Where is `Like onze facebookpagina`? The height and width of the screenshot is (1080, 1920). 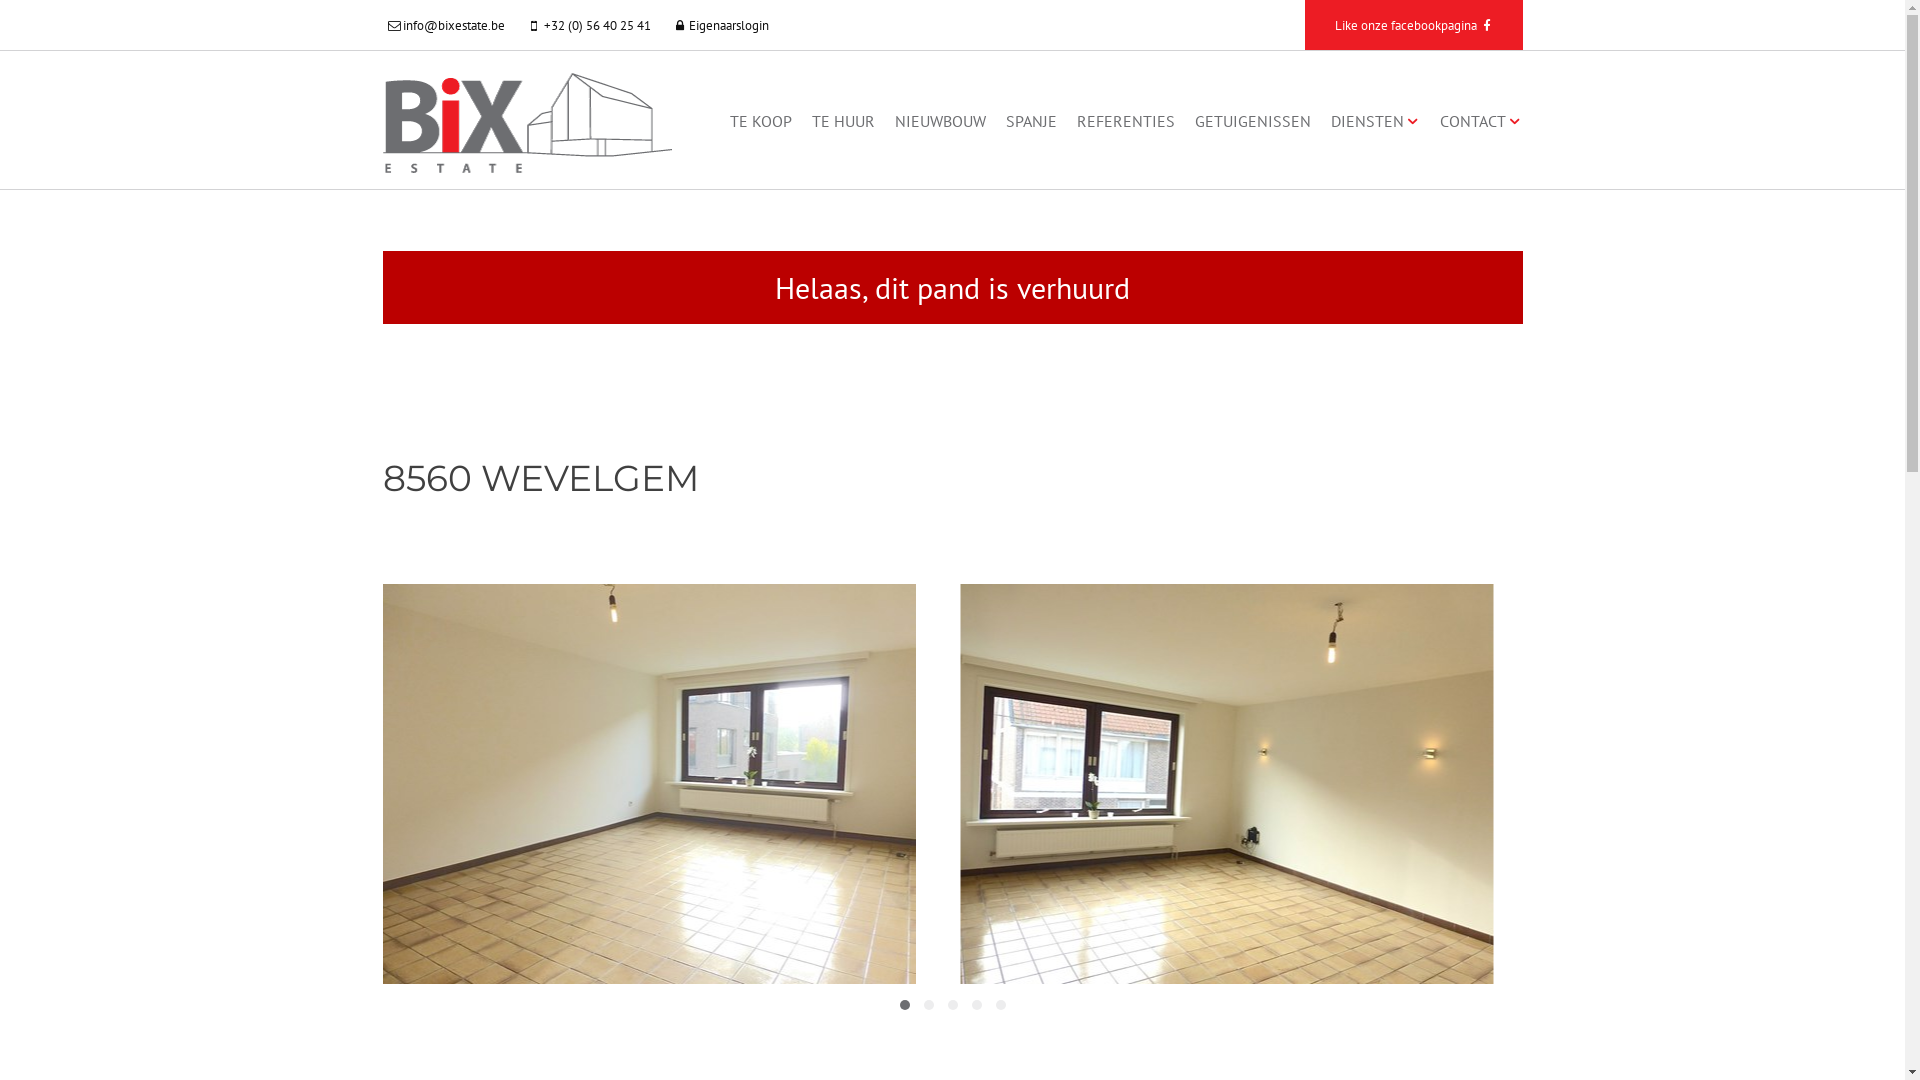
Like onze facebookpagina is located at coordinates (1414, 25).